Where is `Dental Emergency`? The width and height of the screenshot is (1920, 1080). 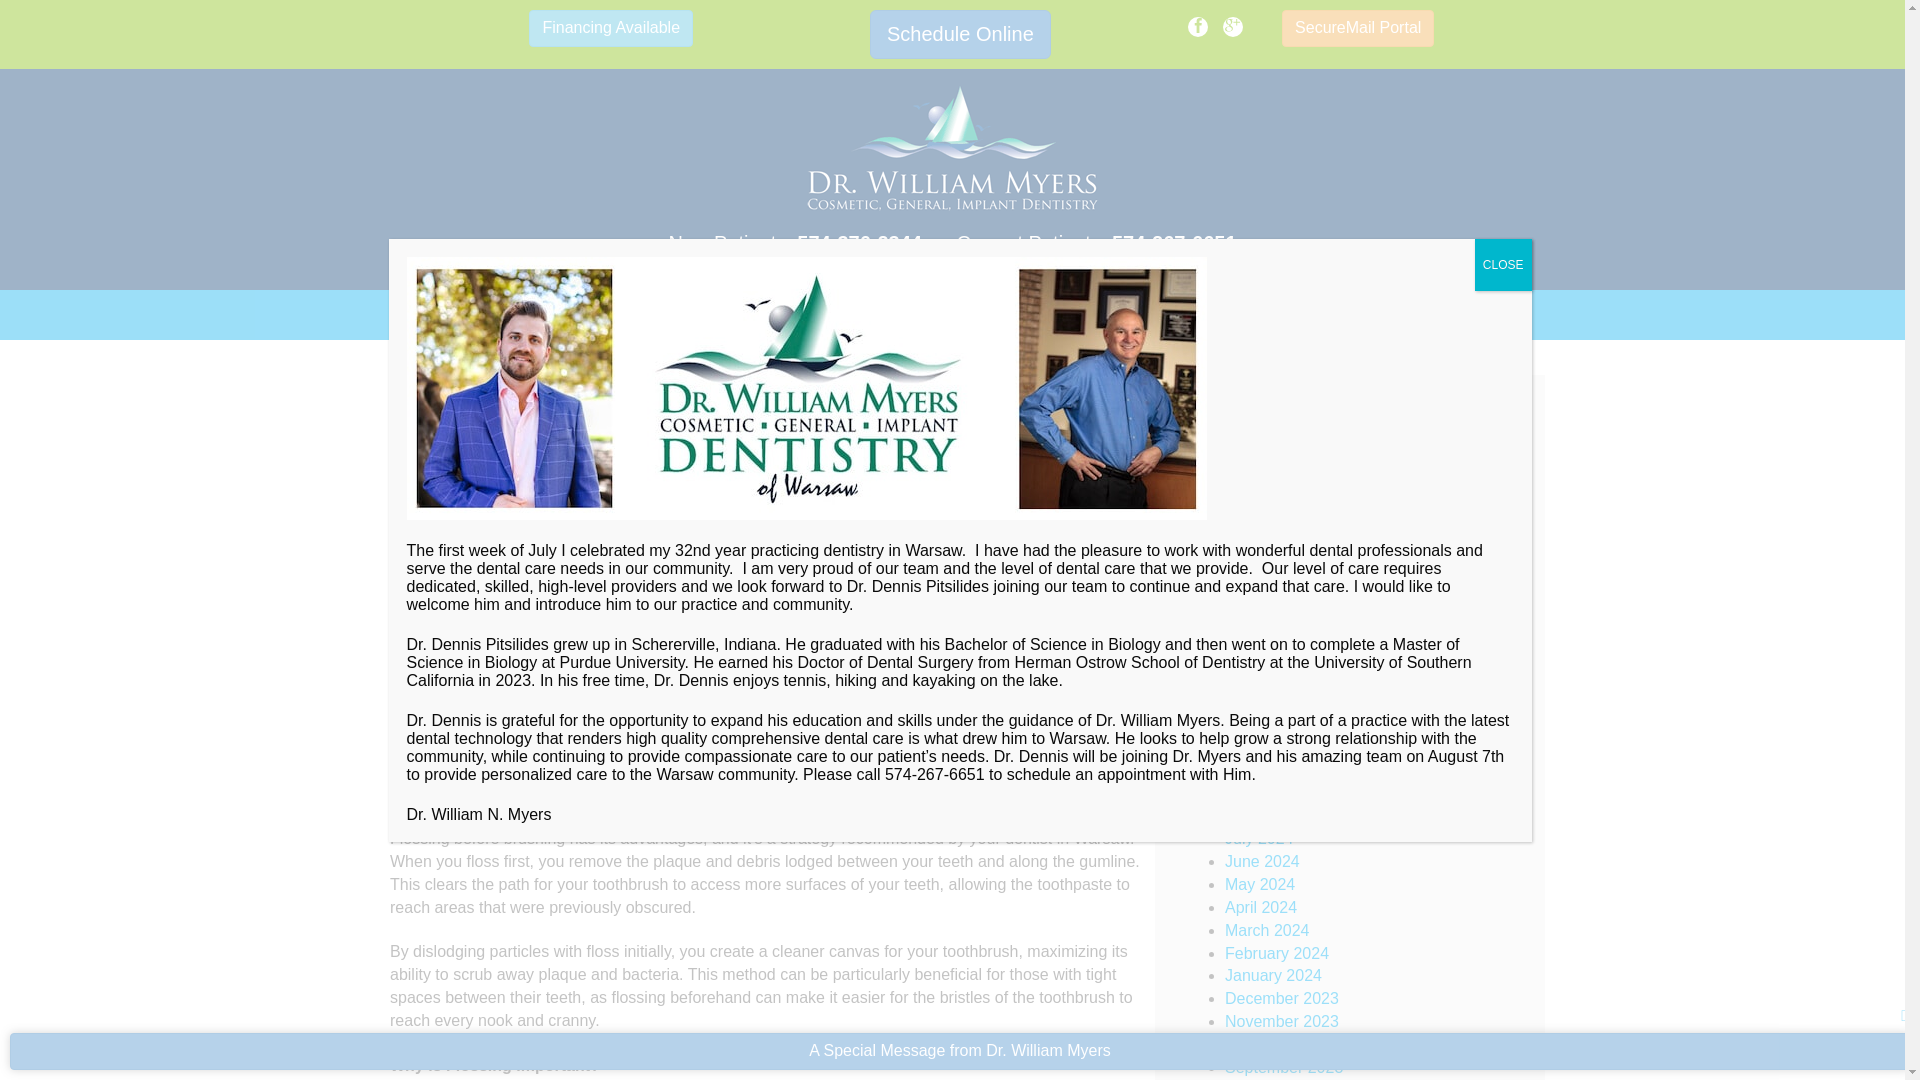
Dental Emergency is located at coordinates (1290, 490).